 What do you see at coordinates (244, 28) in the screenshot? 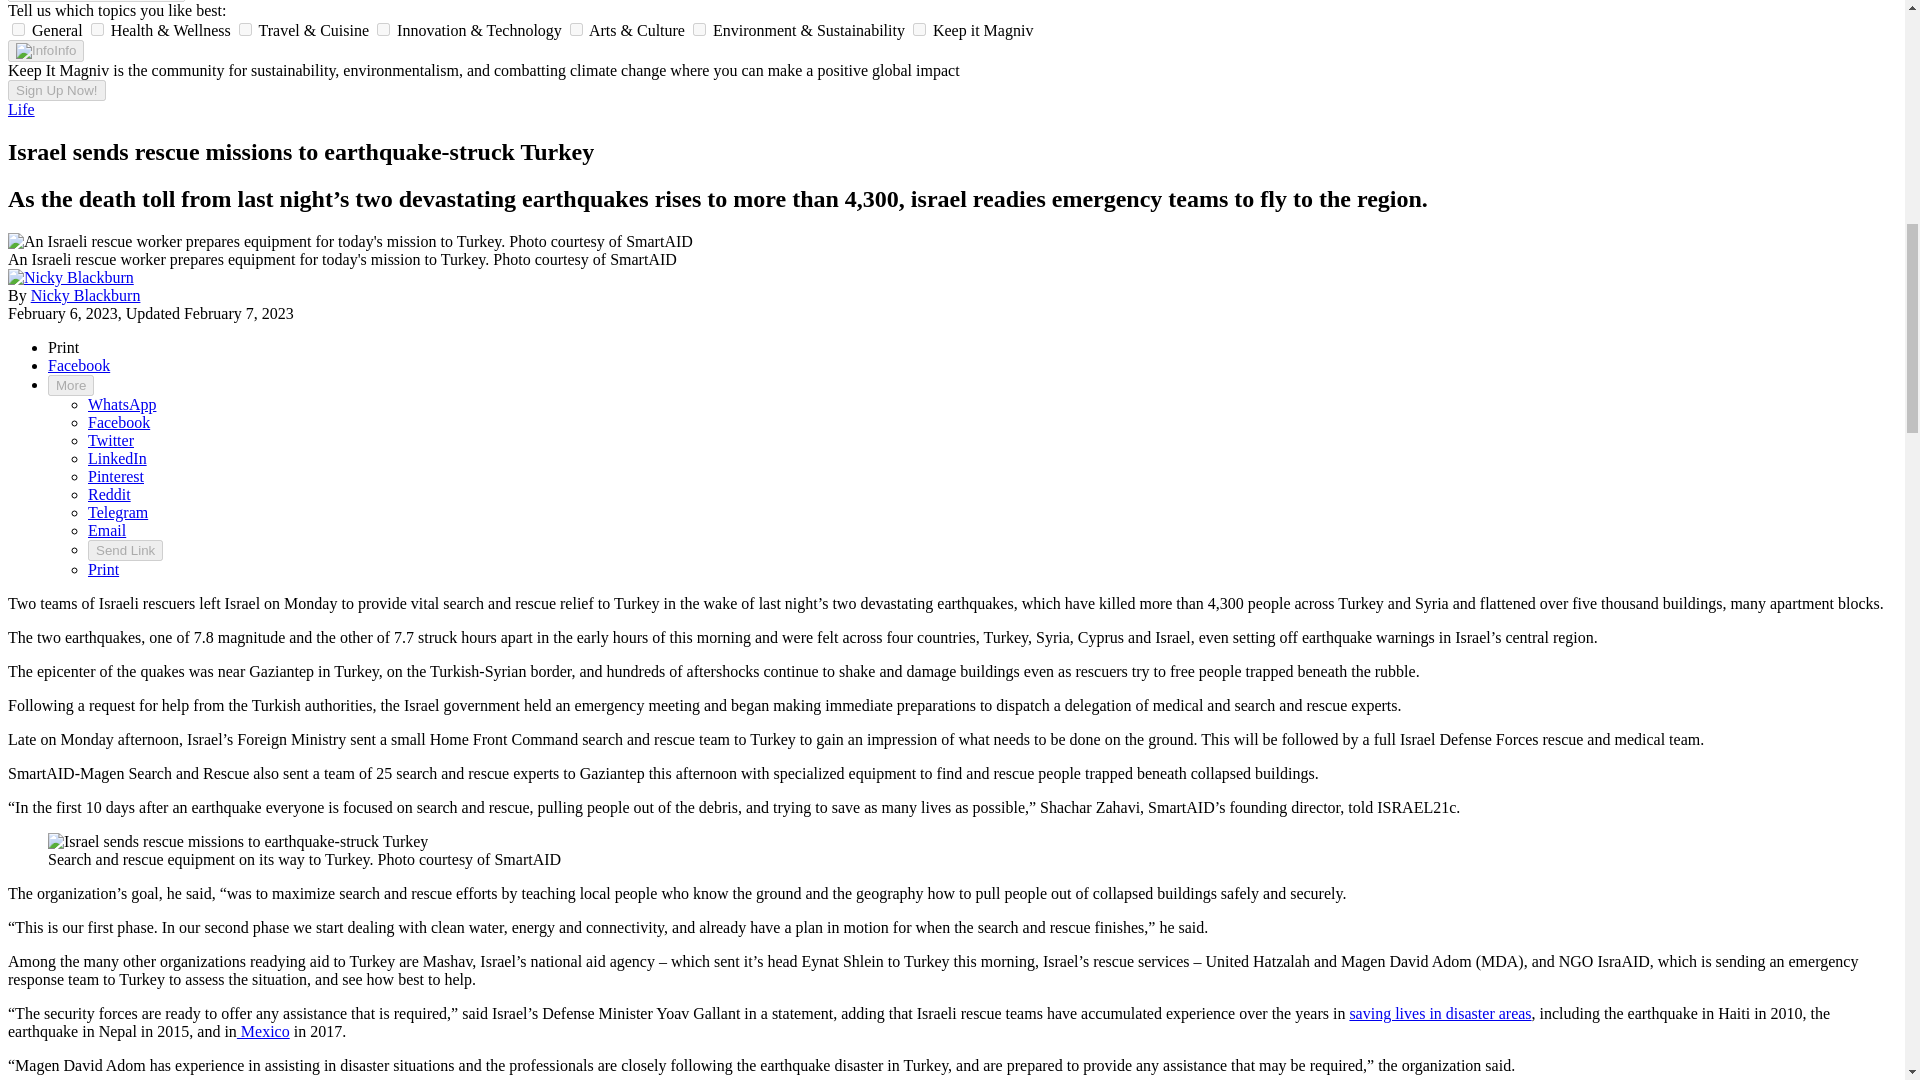
I see `2` at bounding box center [244, 28].